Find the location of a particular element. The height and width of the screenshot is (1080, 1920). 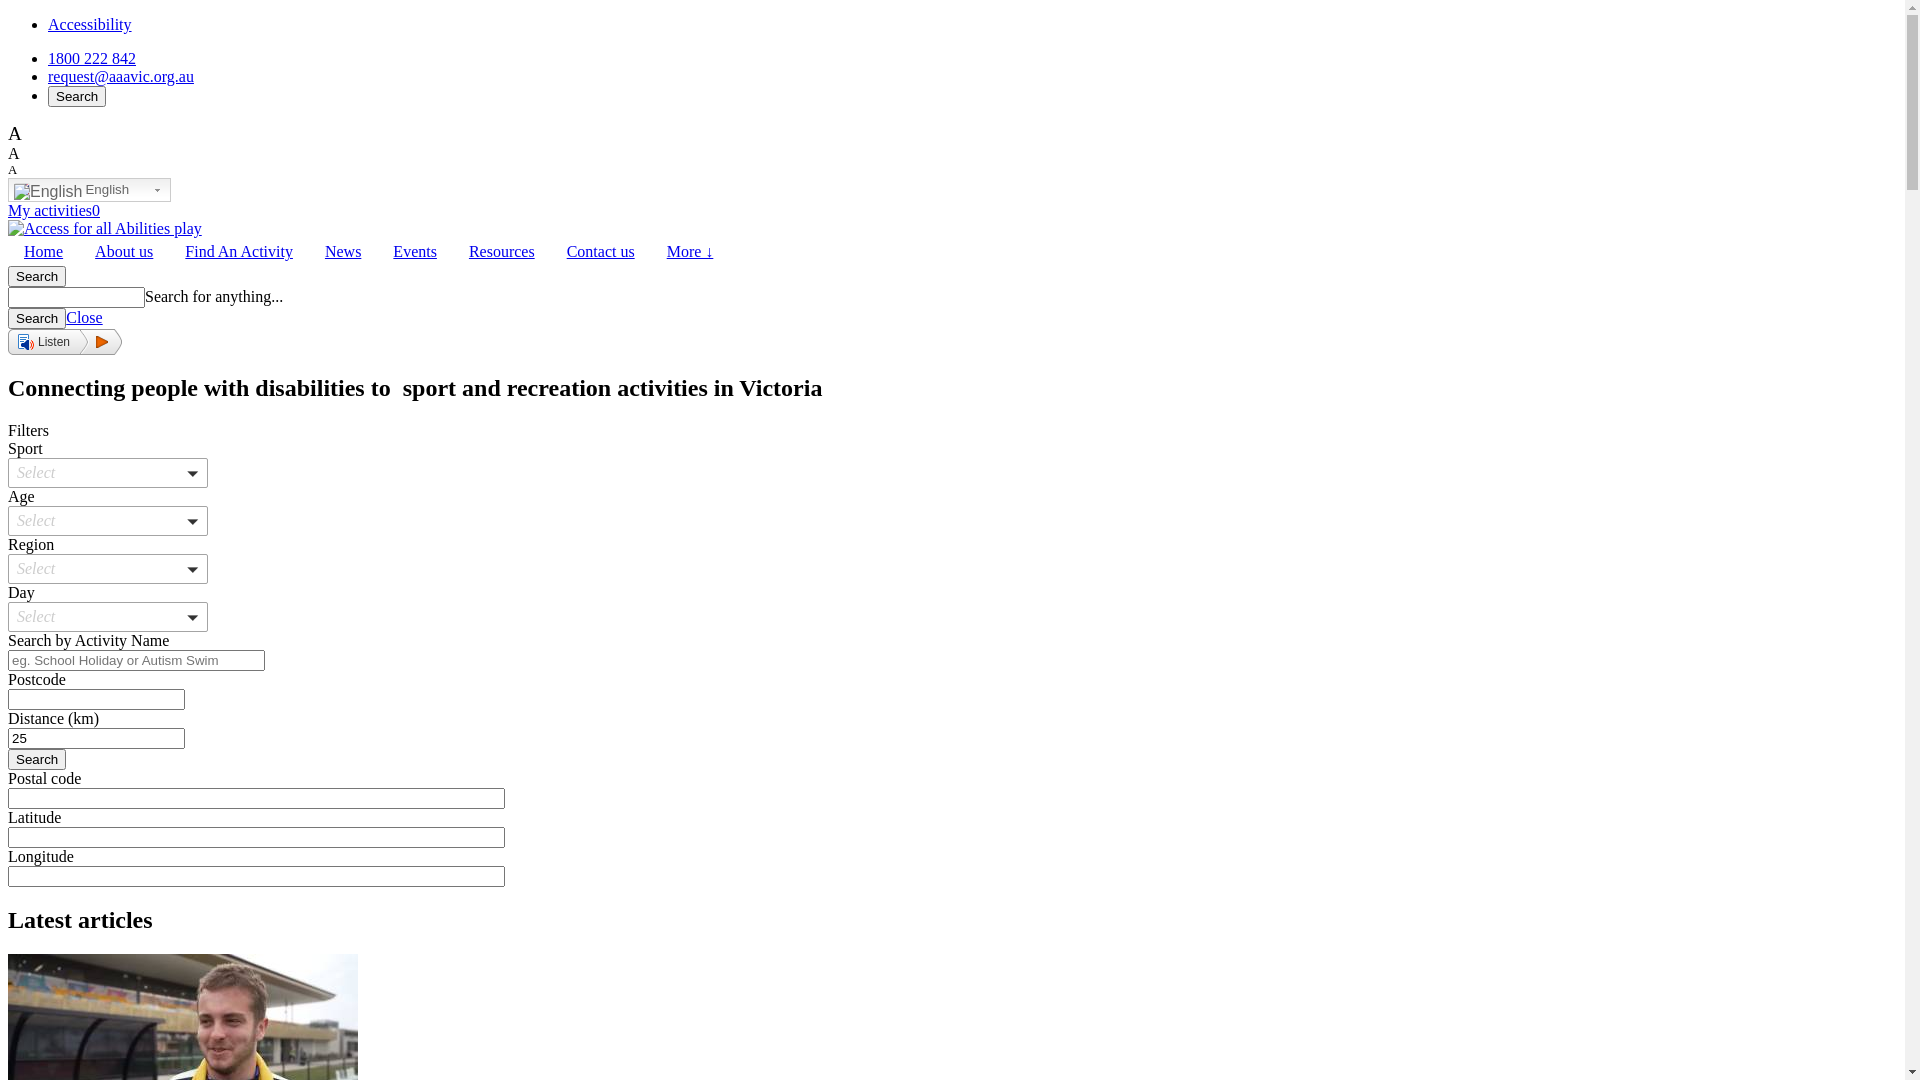

1800 222 842 is located at coordinates (92, 58).